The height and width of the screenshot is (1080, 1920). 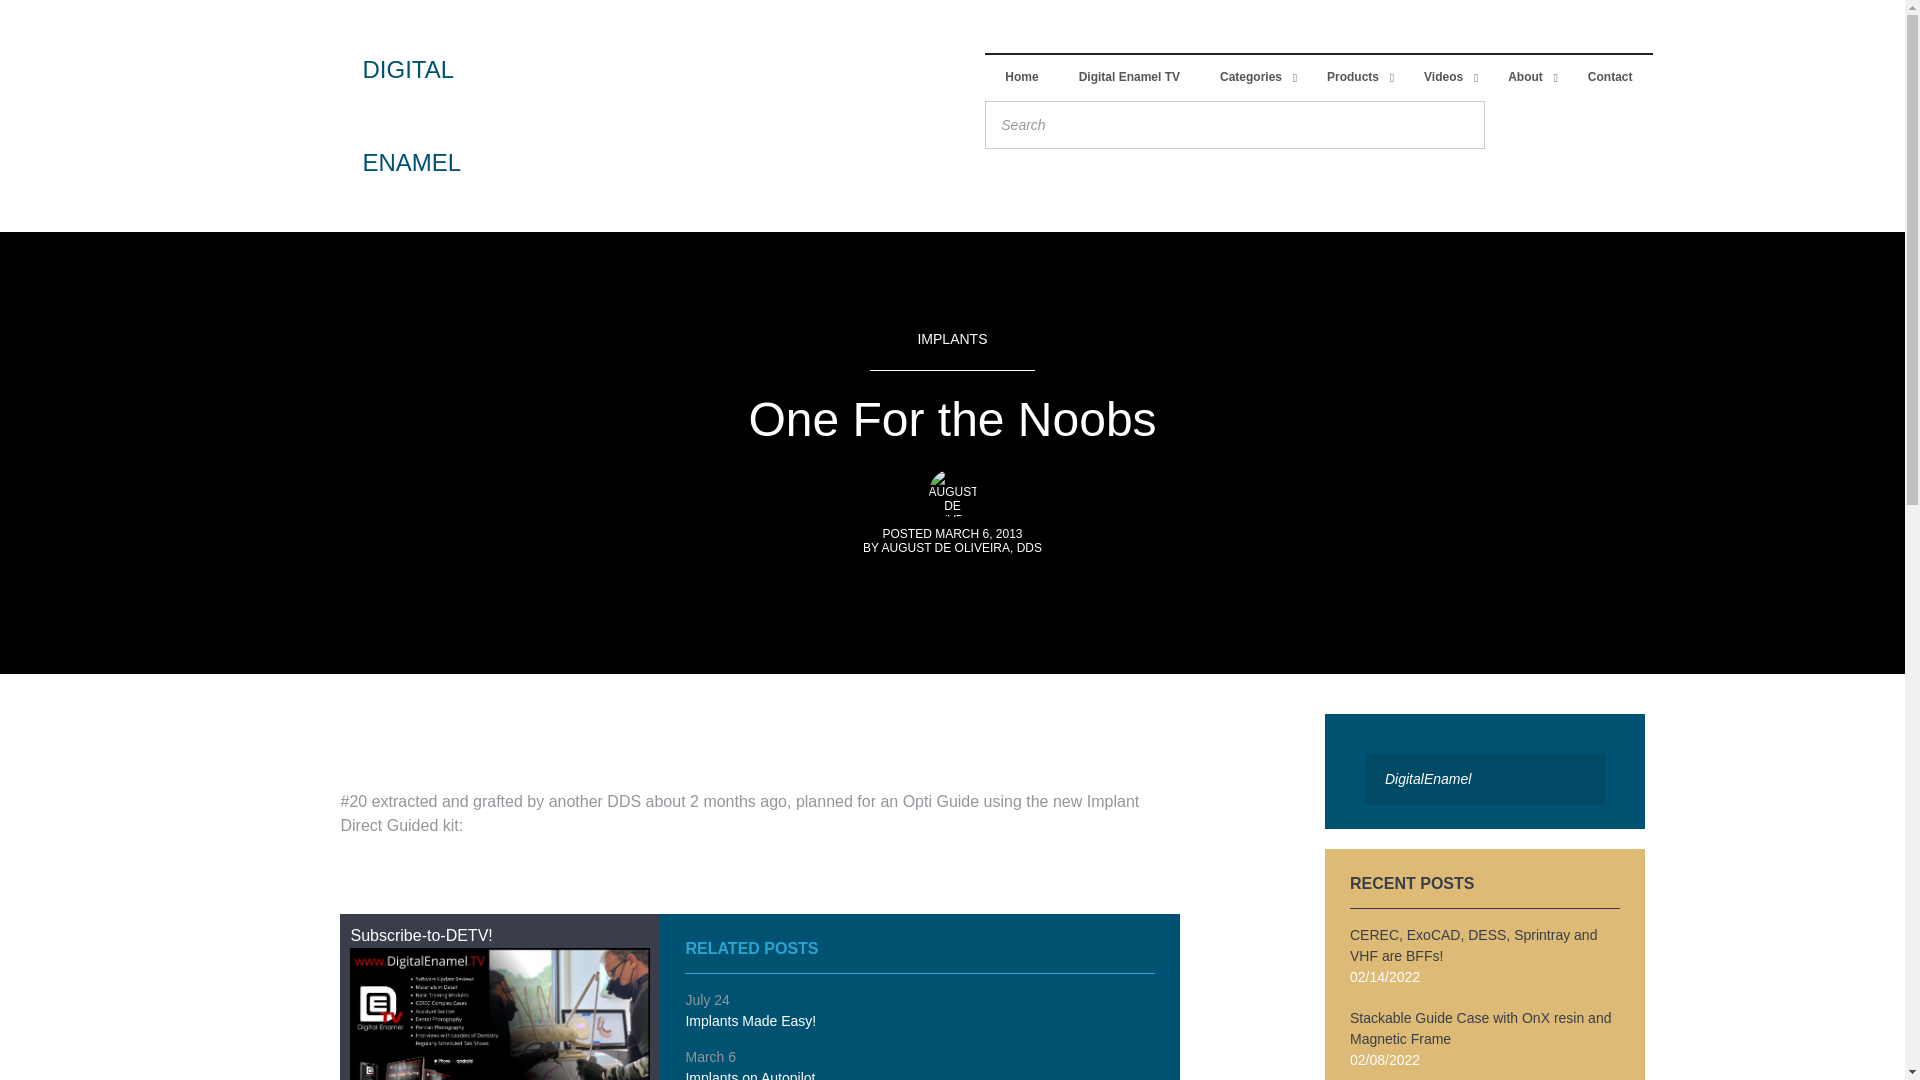 I want to click on Contact, so click(x=1610, y=78).